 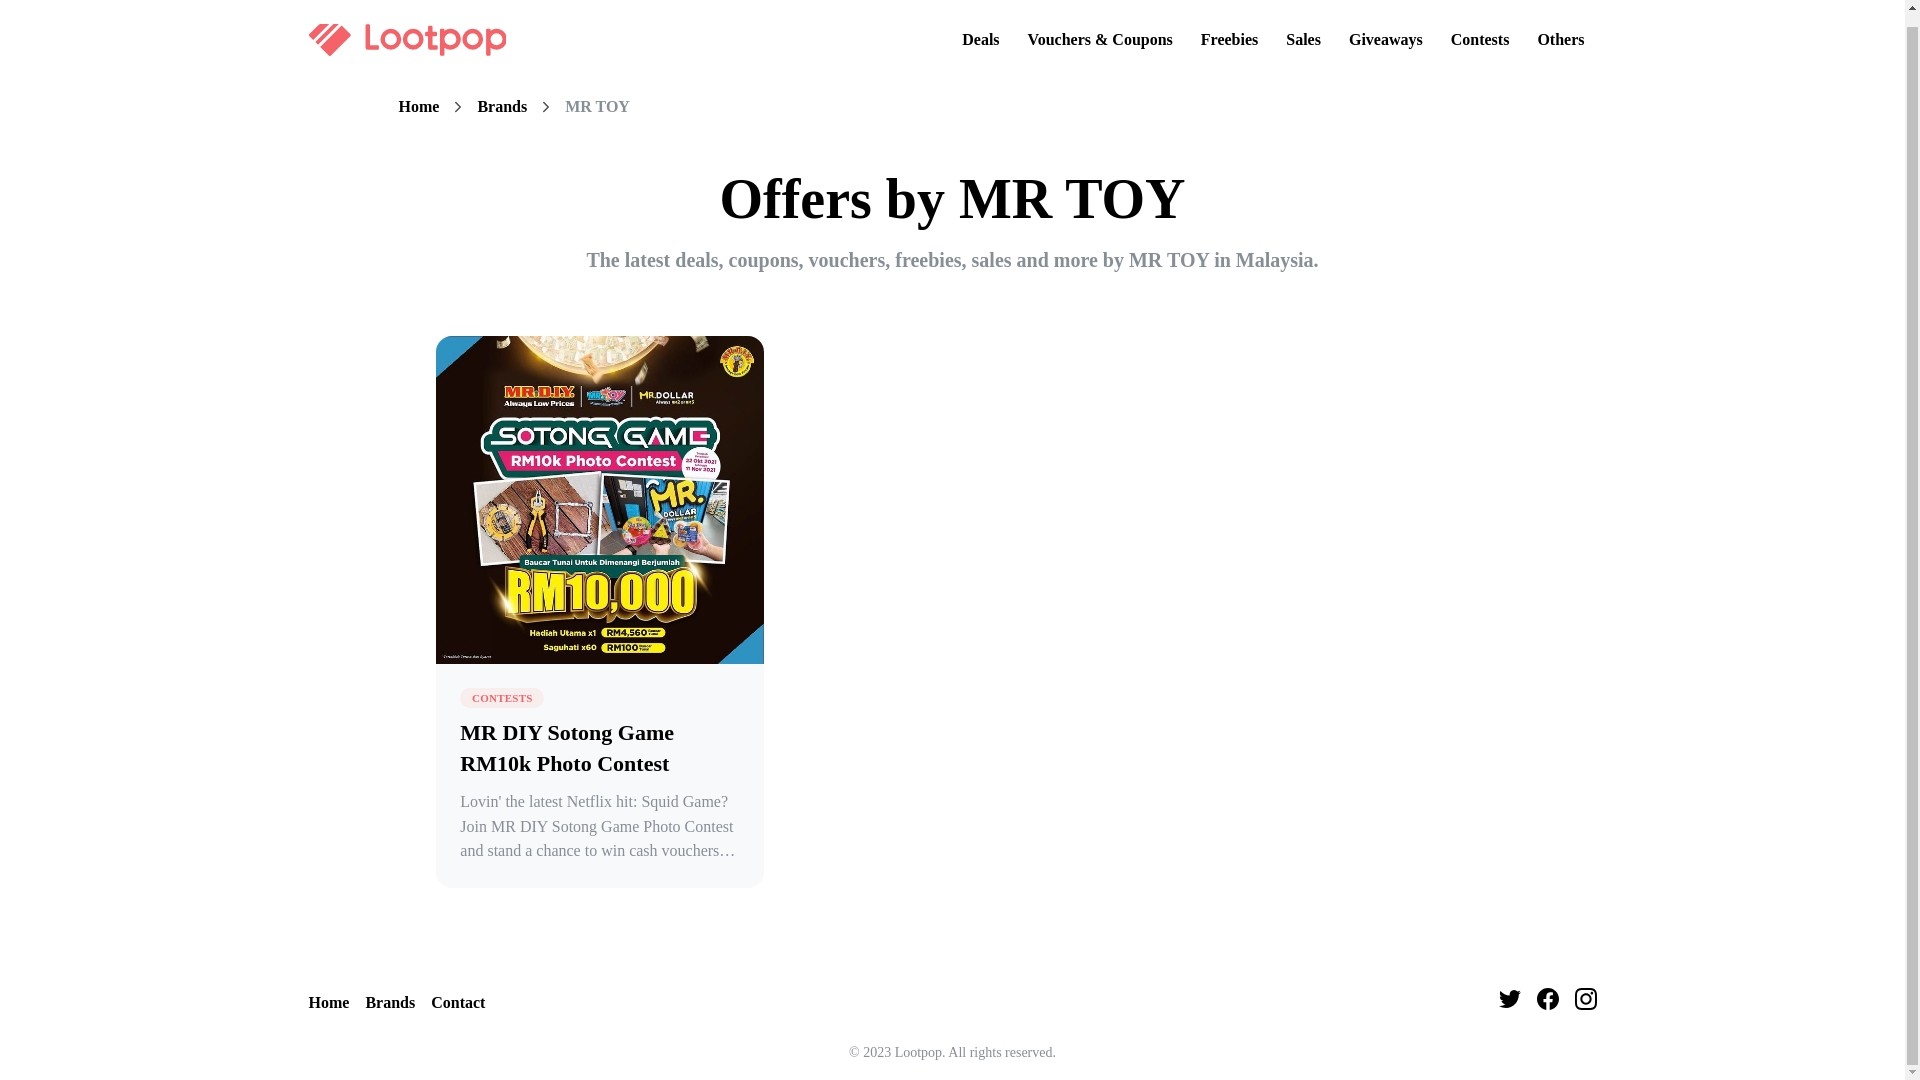 I want to click on Sales, so click(x=1303, y=28).